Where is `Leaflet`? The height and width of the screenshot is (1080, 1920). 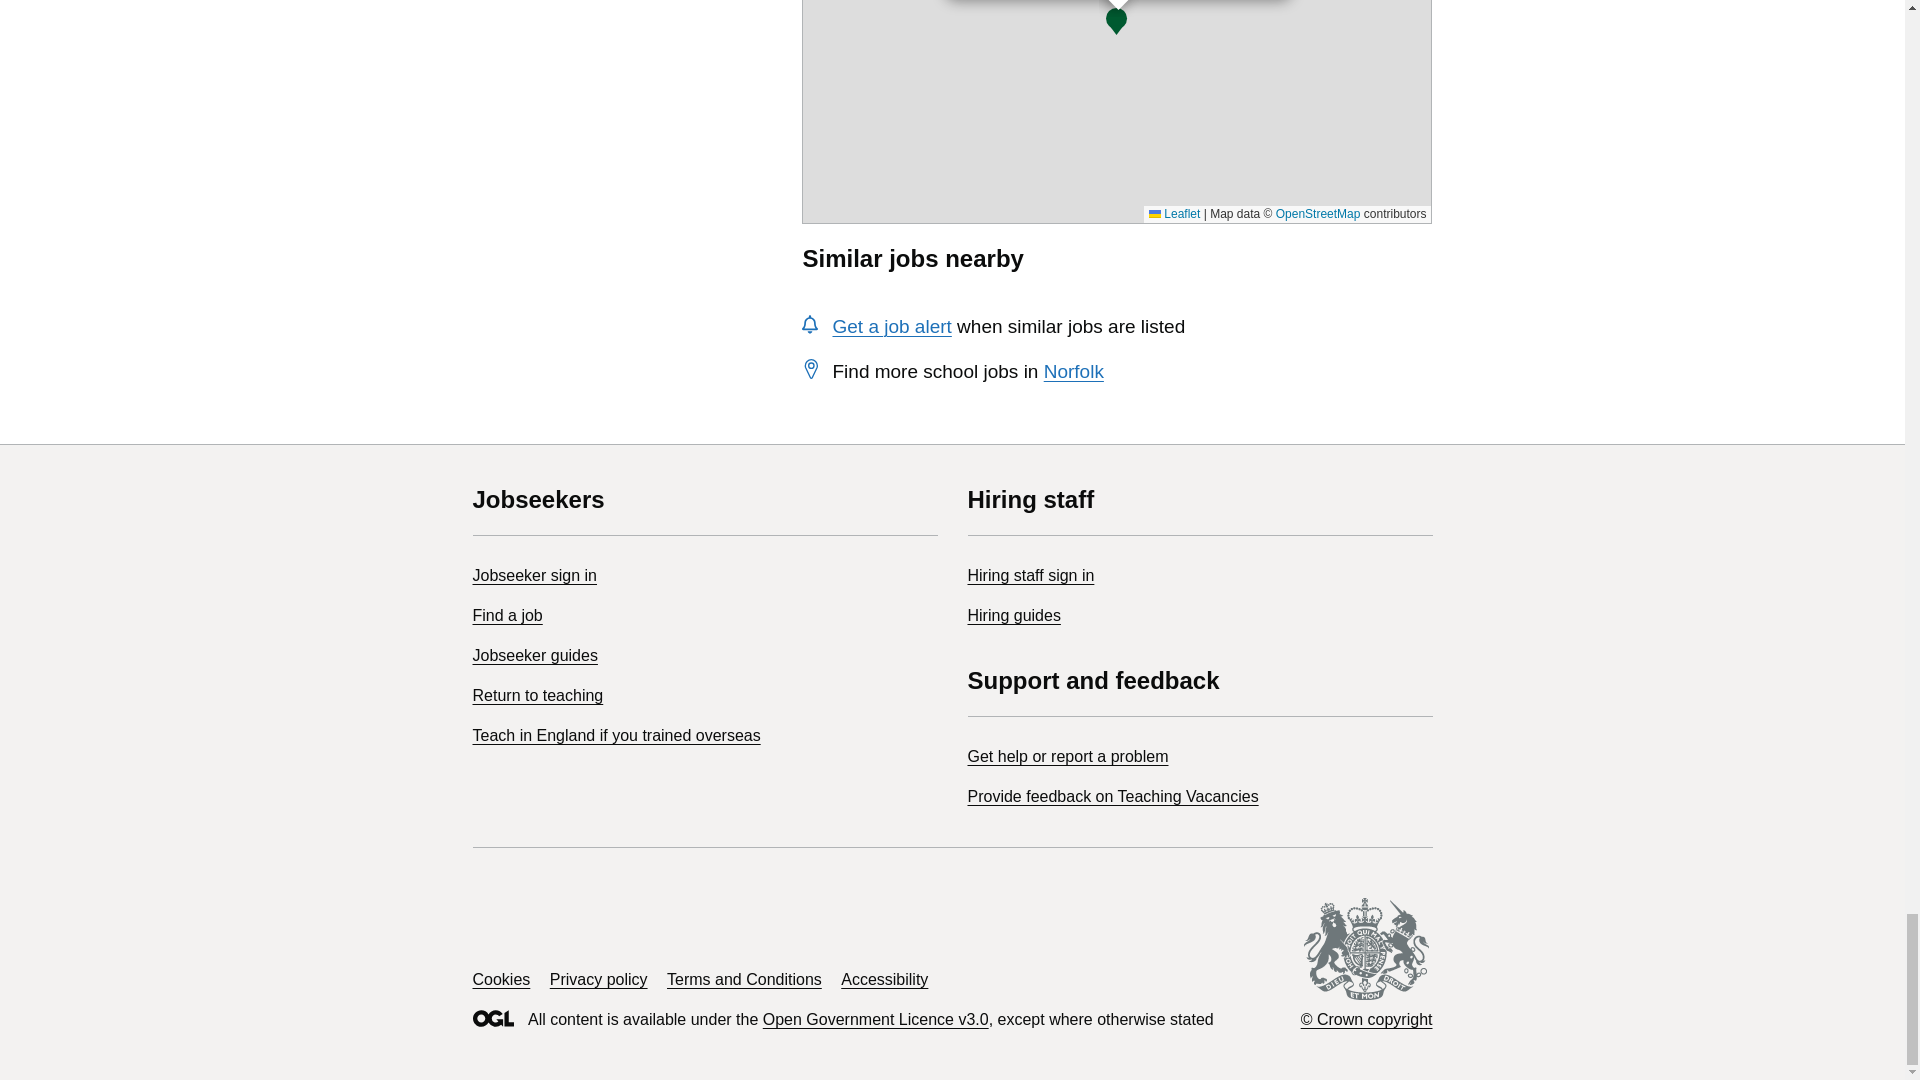
Leaflet is located at coordinates (1174, 214).